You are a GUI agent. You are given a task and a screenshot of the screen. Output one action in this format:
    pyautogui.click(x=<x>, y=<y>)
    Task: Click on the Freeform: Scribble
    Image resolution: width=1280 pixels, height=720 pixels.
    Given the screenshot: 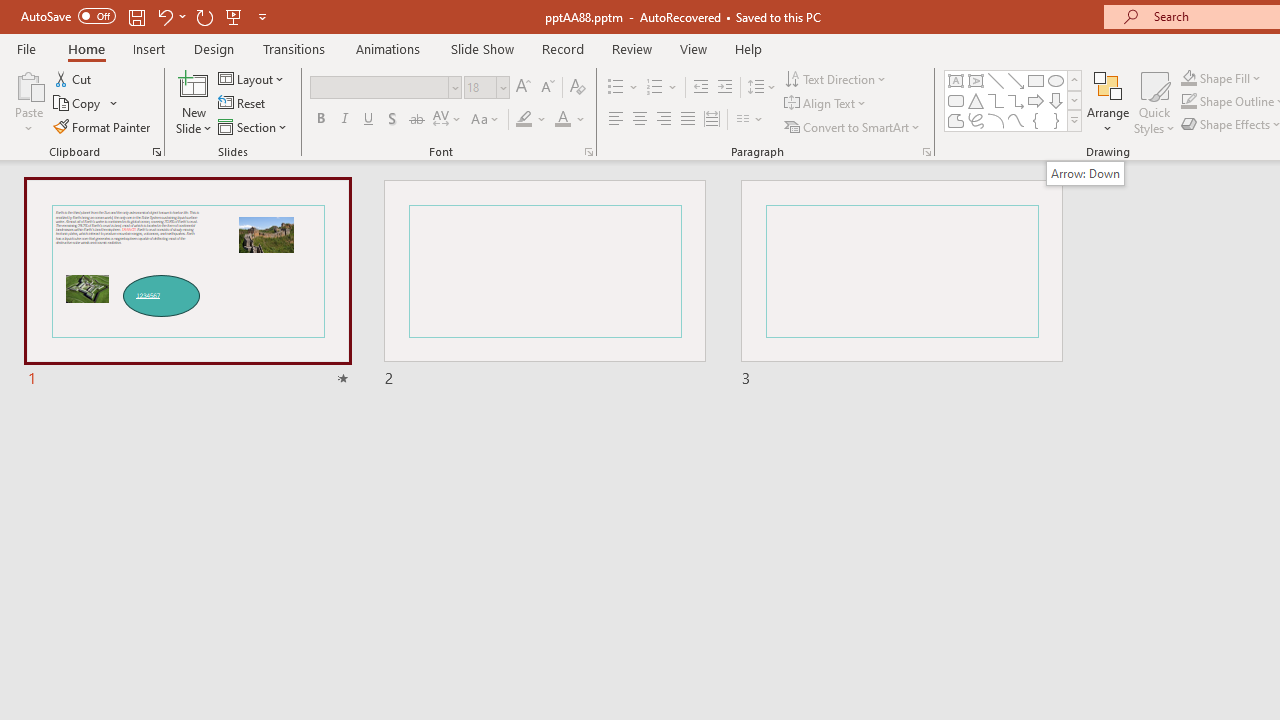 What is the action you would take?
    pyautogui.click(x=976, y=120)
    